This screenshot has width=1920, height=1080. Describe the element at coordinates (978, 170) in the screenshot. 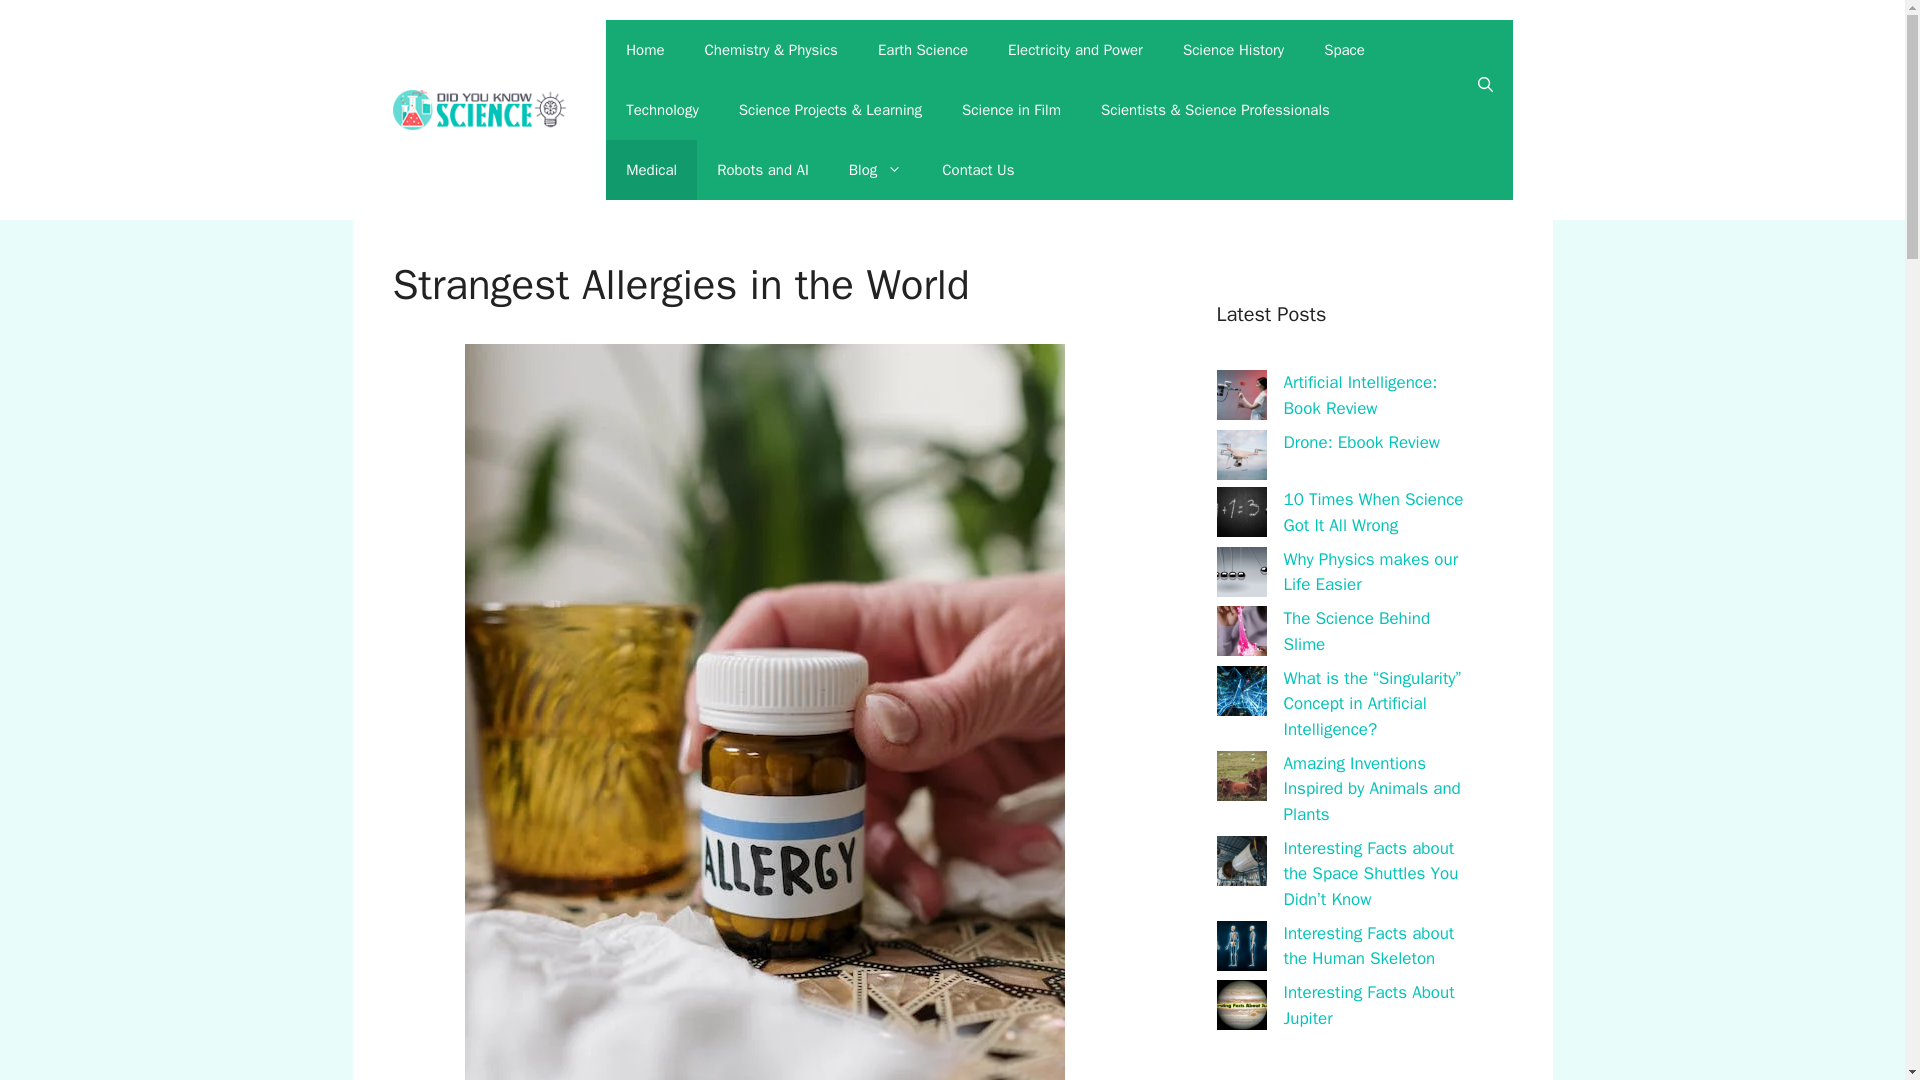

I see `Contact Us` at that location.